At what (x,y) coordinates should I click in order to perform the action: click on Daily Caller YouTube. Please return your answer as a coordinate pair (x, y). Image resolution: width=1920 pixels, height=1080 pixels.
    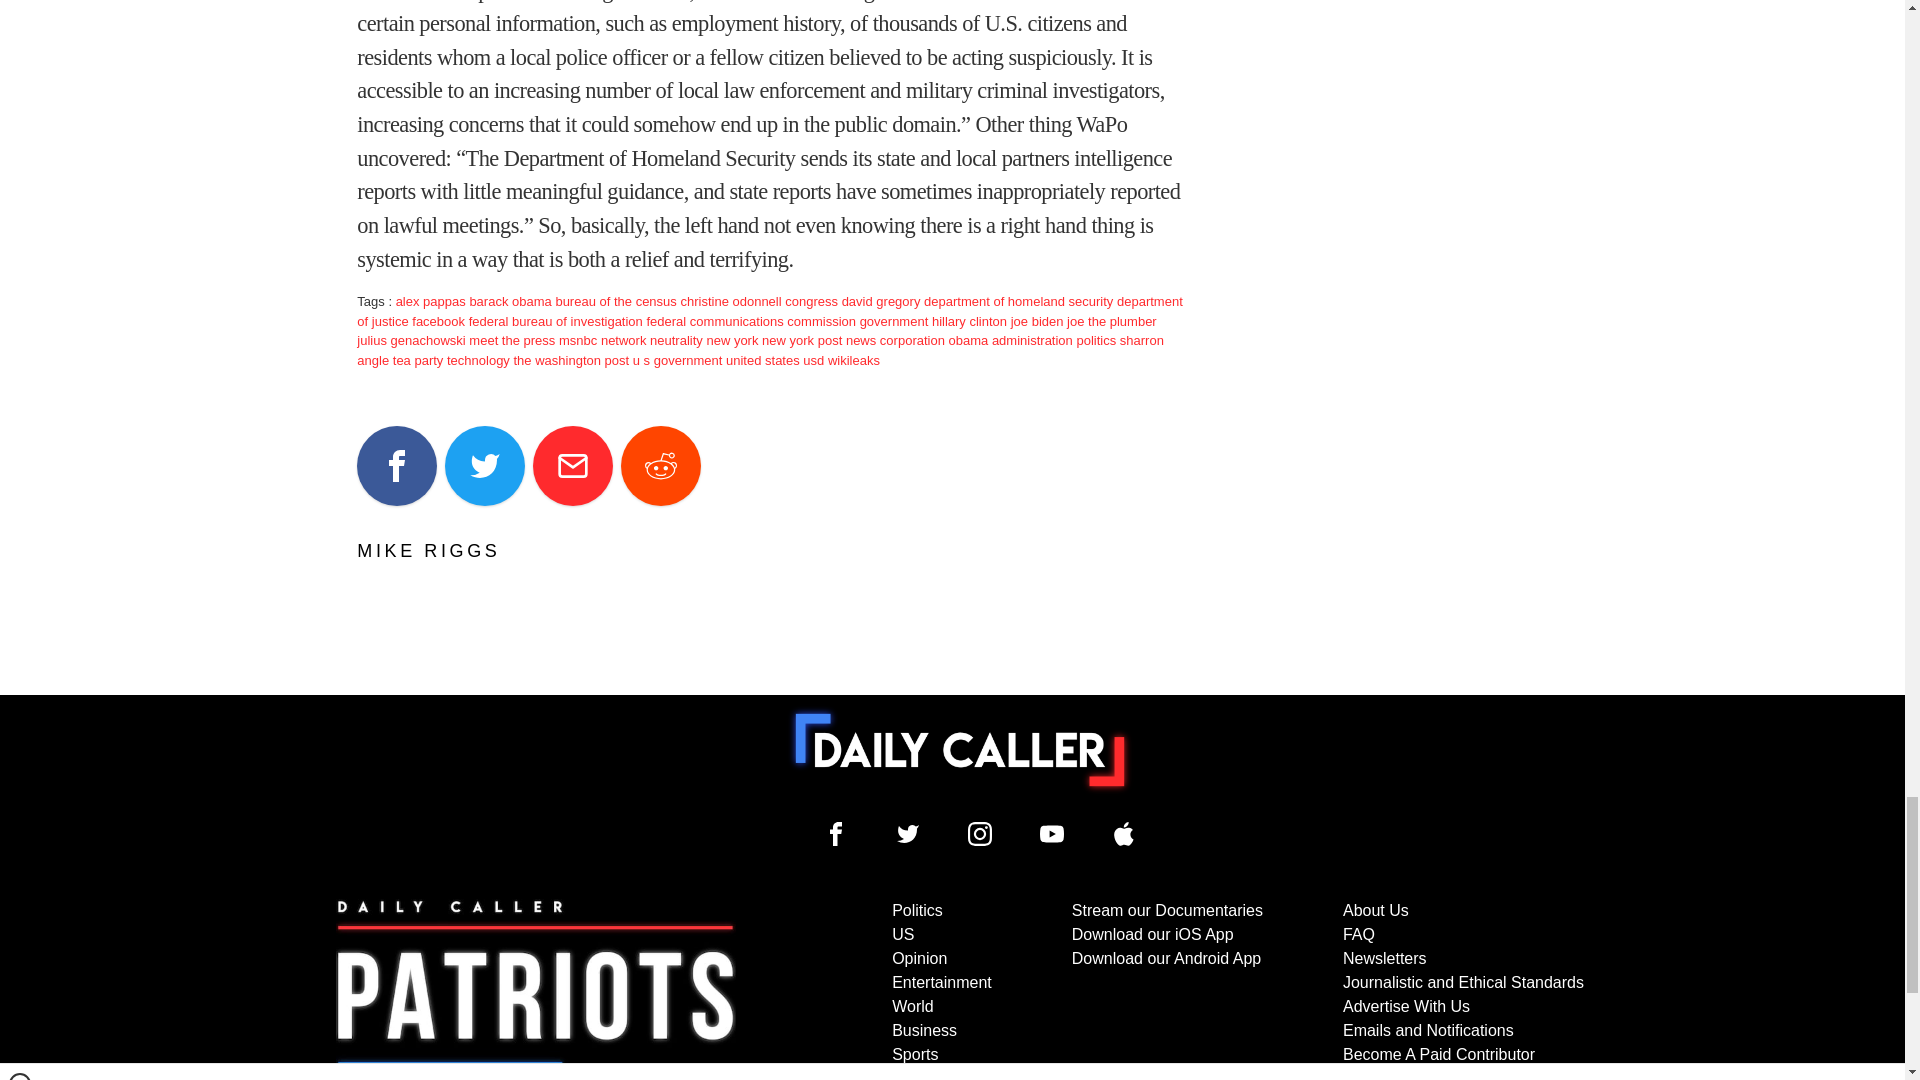
    Looking at the image, I should click on (1124, 833).